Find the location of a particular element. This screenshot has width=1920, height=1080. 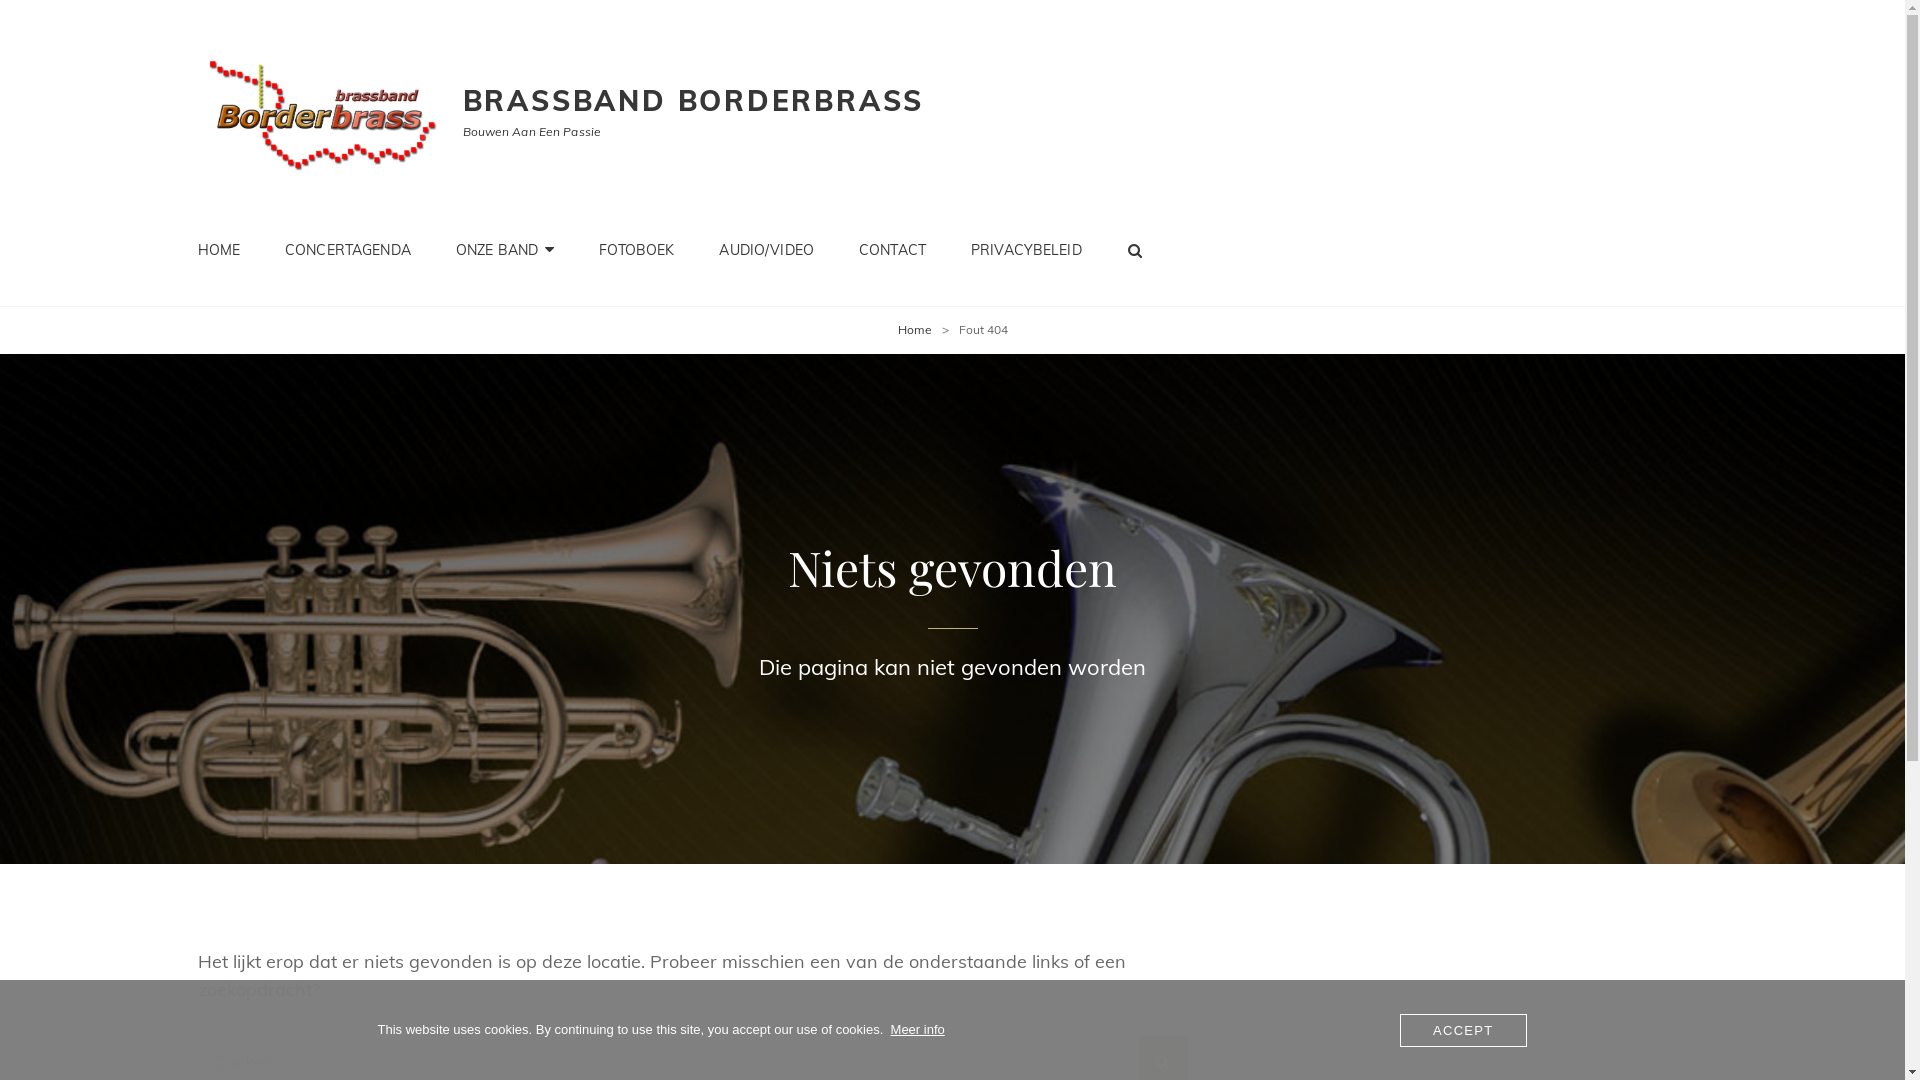

PRIVACYBELEID is located at coordinates (1026, 250).